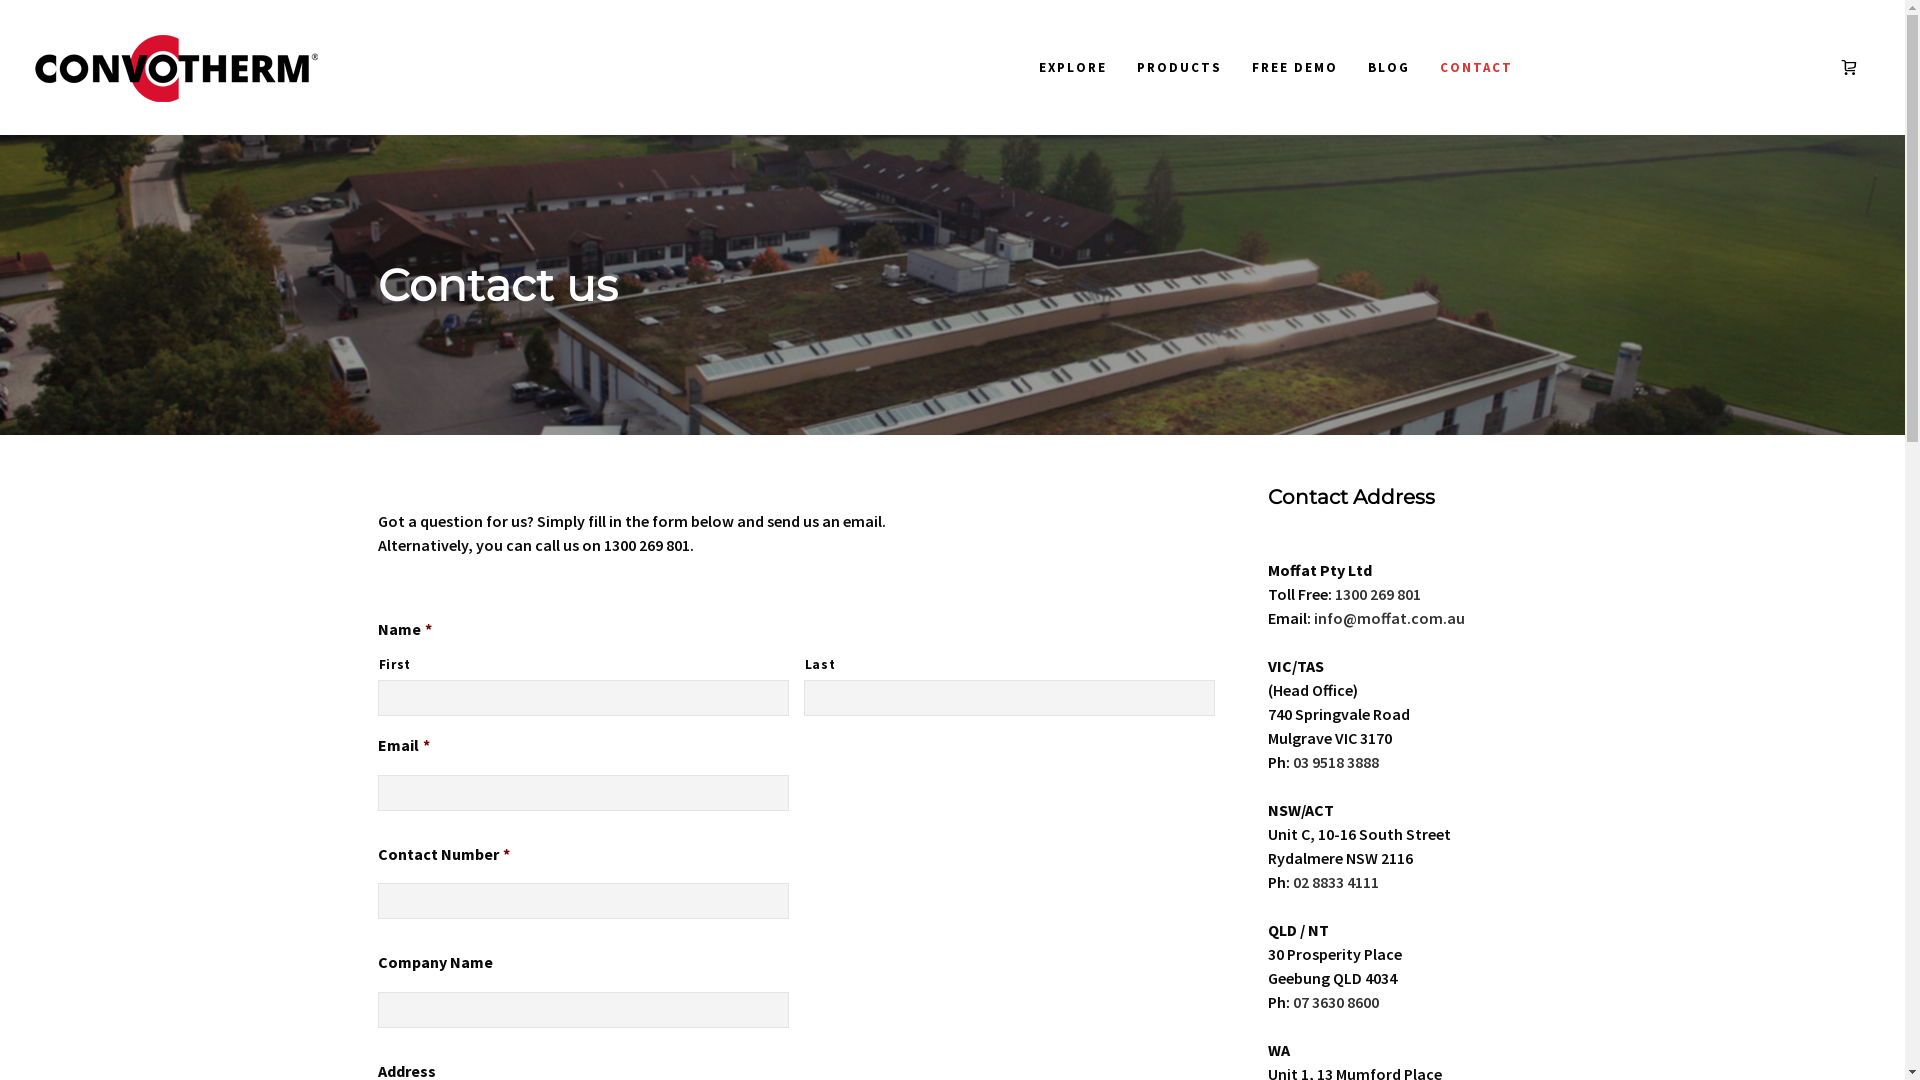 This screenshot has height=1080, width=1920. Describe the element at coordinates (1073, 68) in the screenshot. I see `EXPLORE` at that location.